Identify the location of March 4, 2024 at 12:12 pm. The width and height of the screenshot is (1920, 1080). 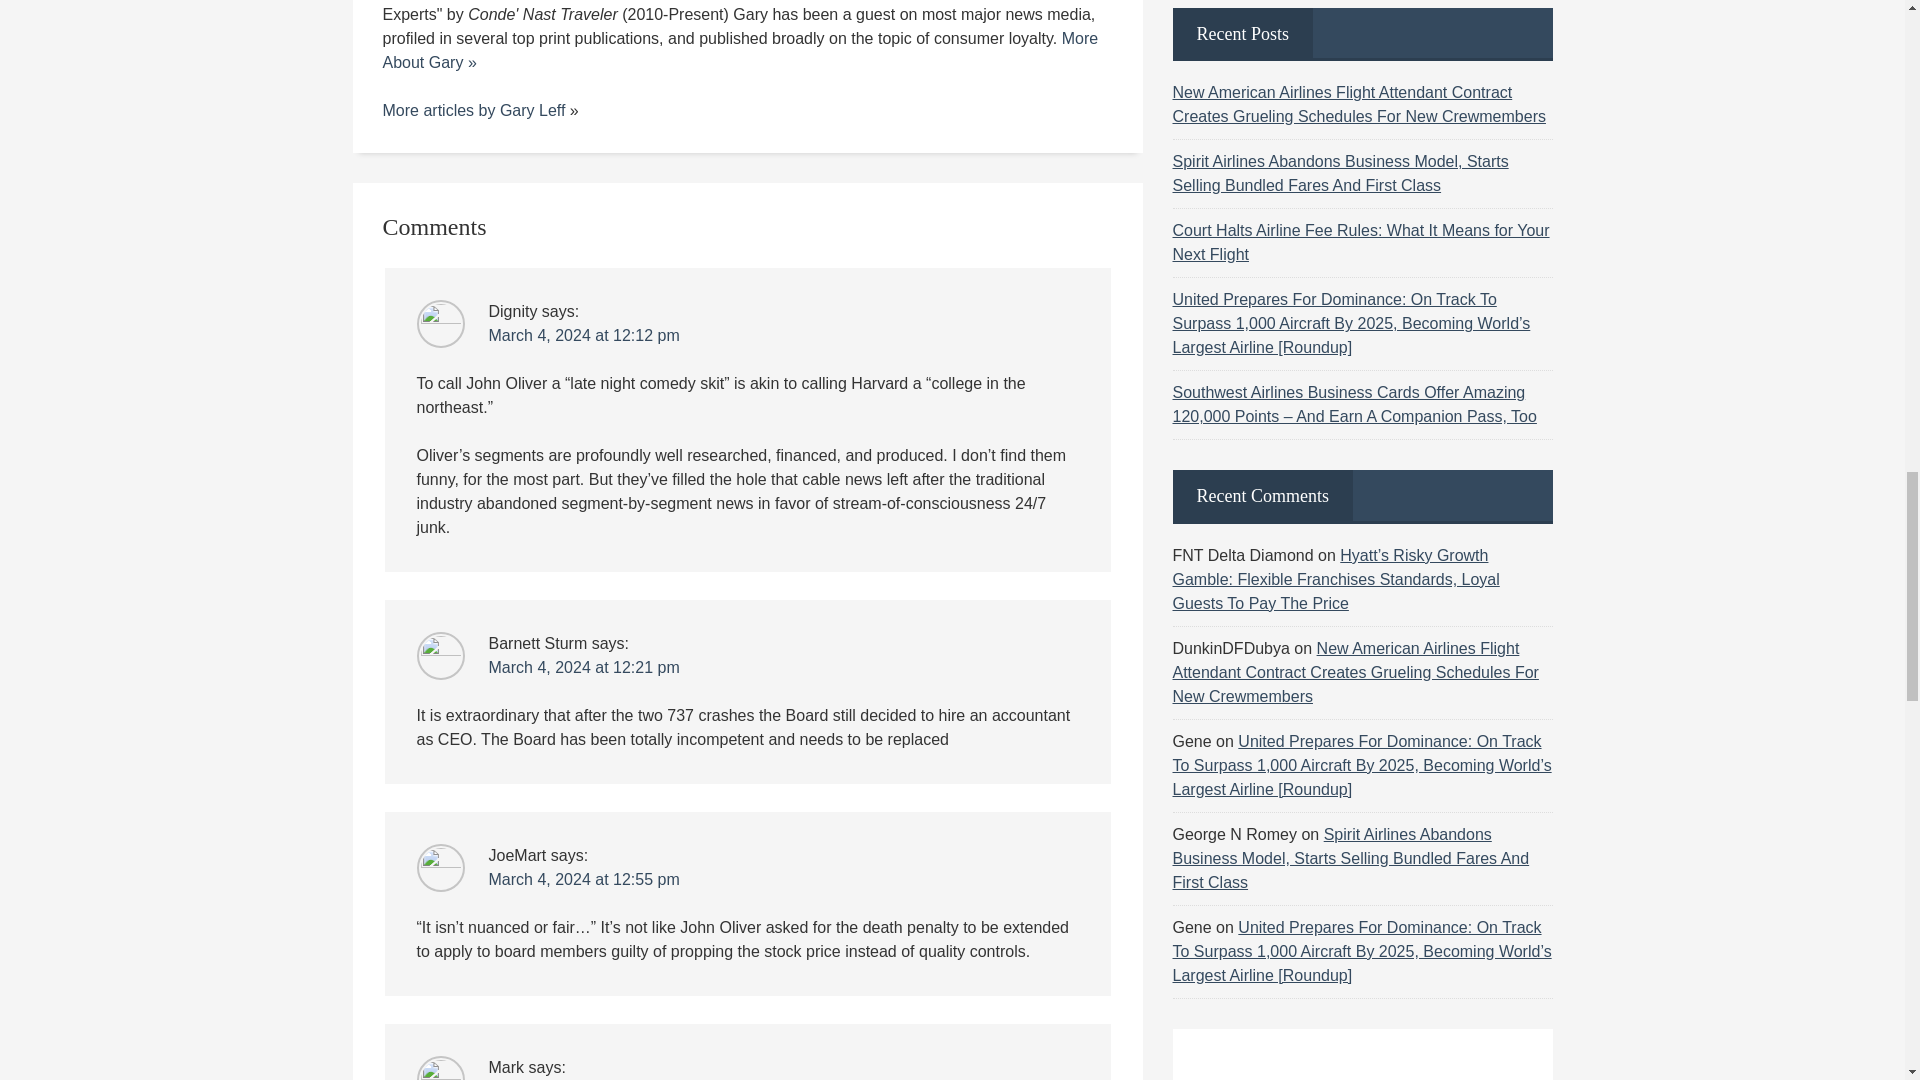
(583, 336).